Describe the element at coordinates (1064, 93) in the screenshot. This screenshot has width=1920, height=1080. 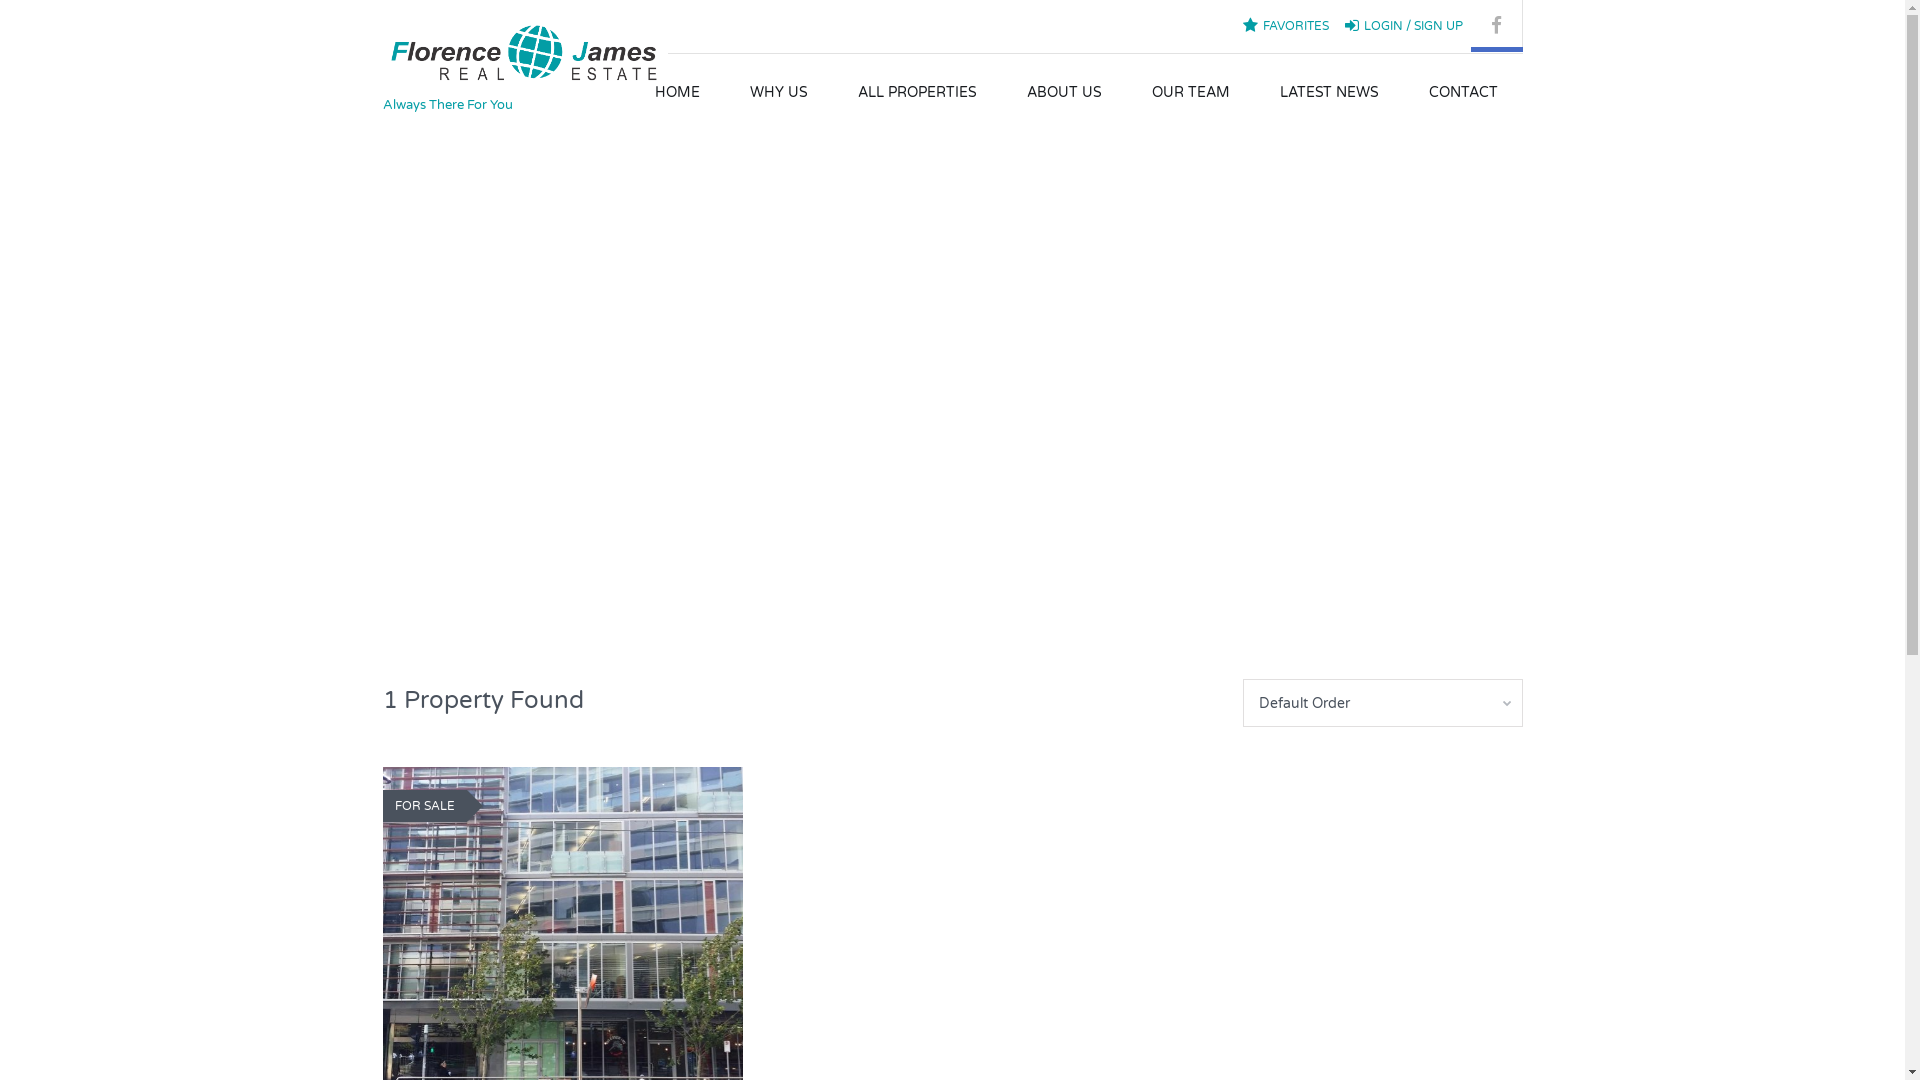
I see `ABOUT US` at that location.